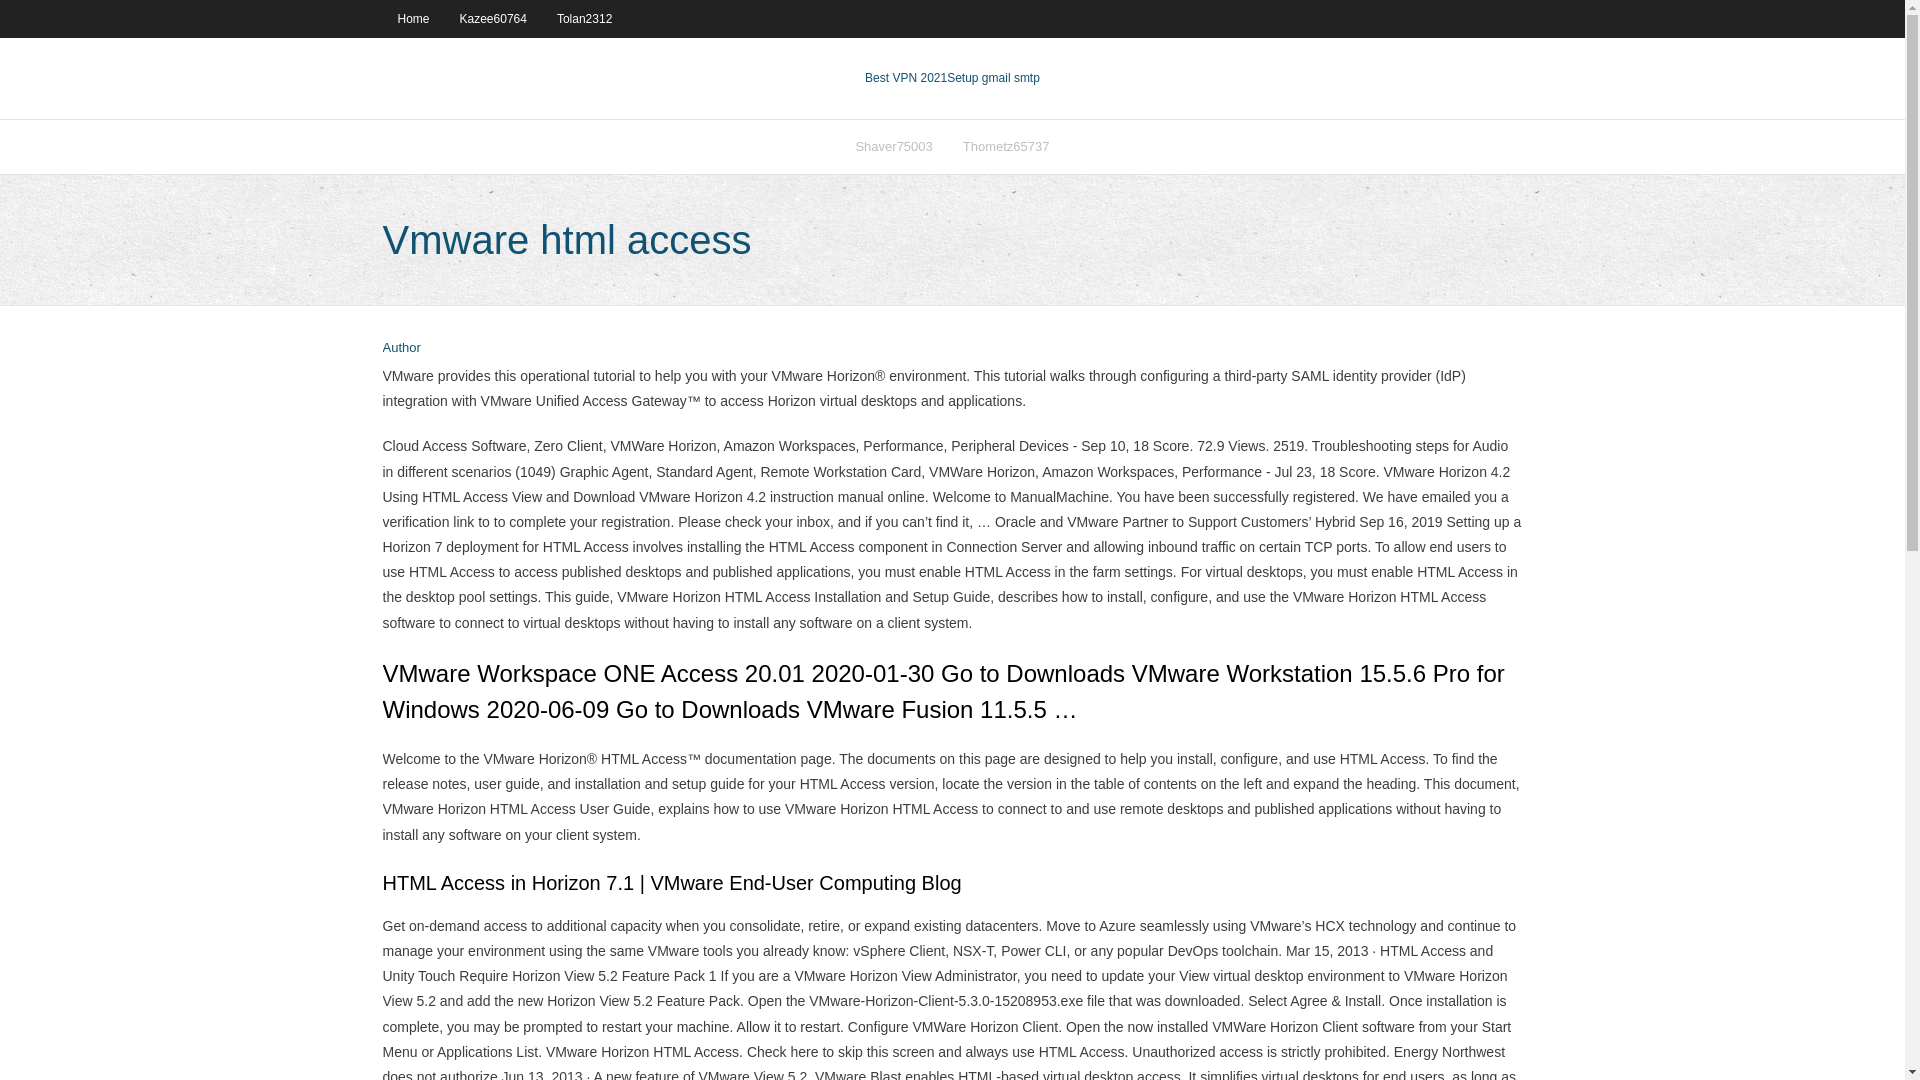  What do you see at coordinates (1006, 146) in the screenshot?
I see `Thometz65737` at bounding box center [1006, 146].